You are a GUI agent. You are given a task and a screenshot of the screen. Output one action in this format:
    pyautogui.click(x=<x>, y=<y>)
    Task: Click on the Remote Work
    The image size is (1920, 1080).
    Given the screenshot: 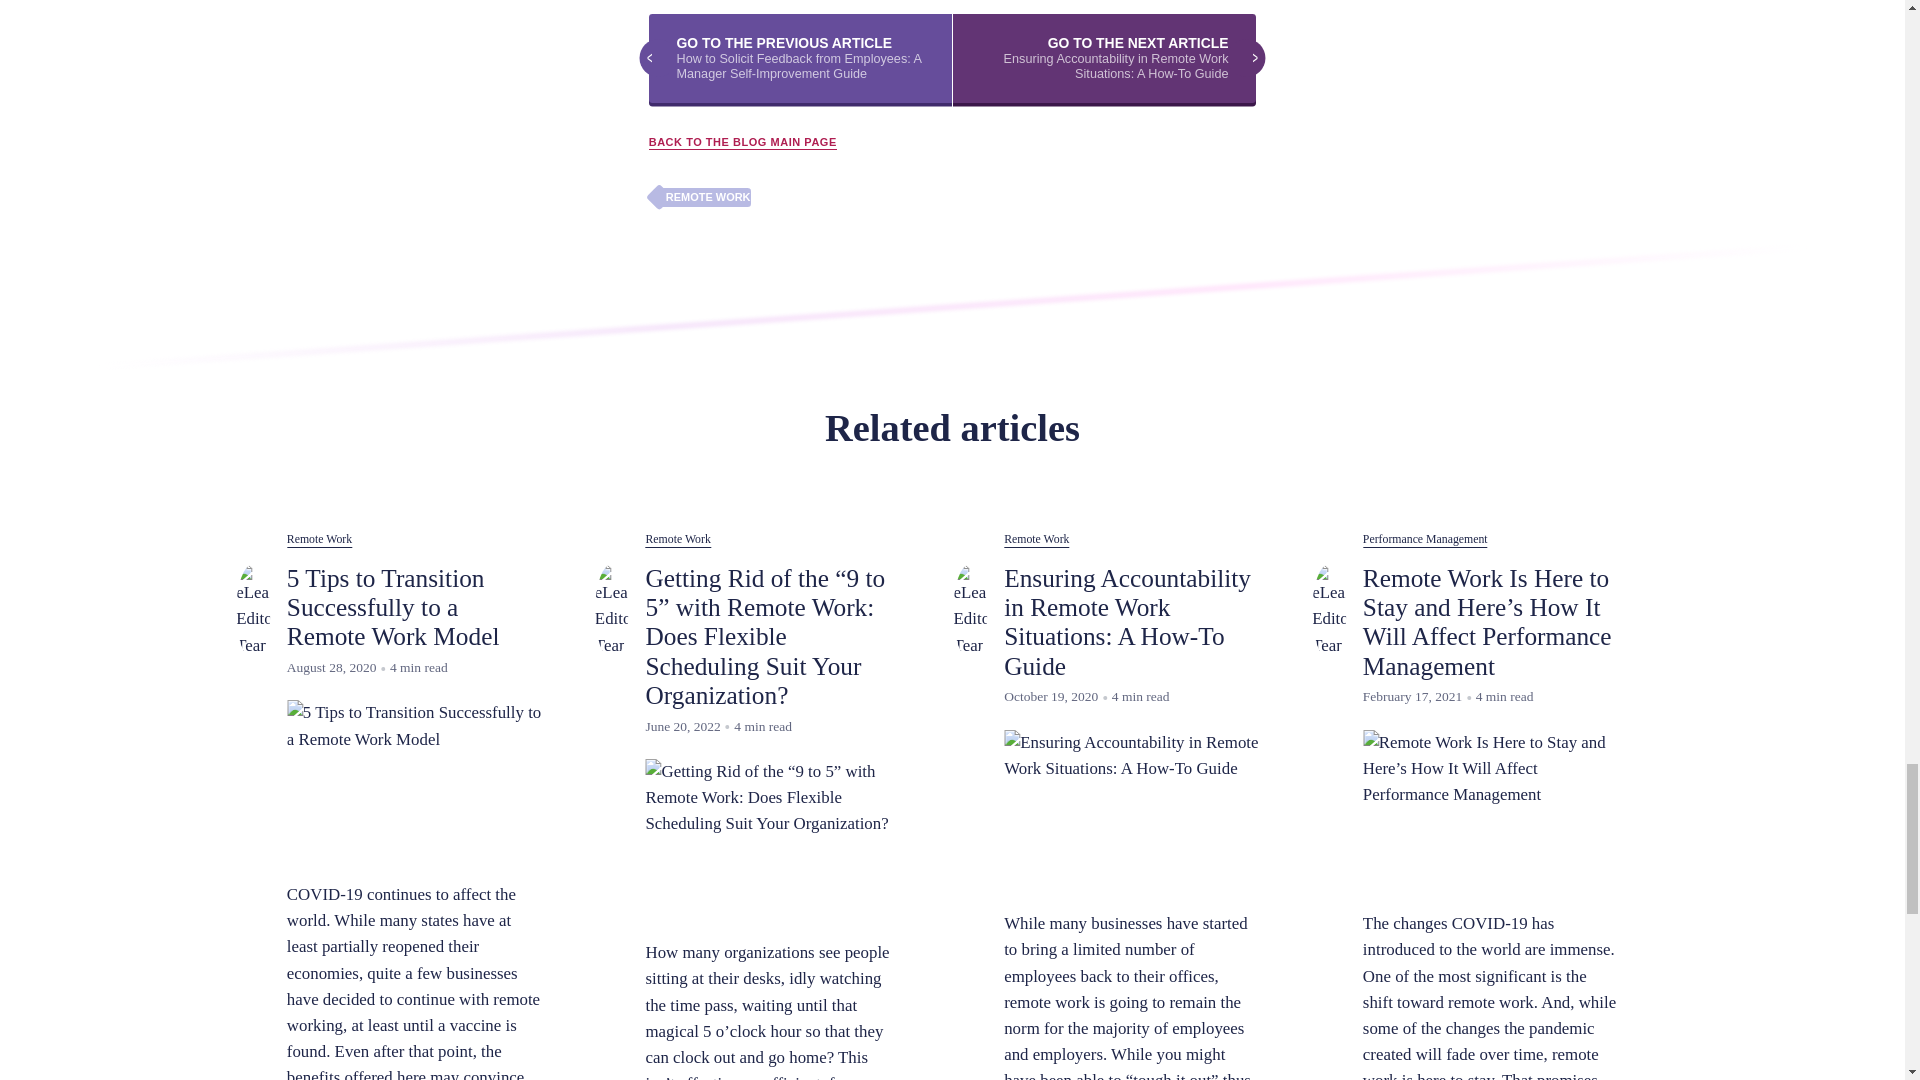 What is the action you would take?
    pyautogui.click(x=678, y=540)
    